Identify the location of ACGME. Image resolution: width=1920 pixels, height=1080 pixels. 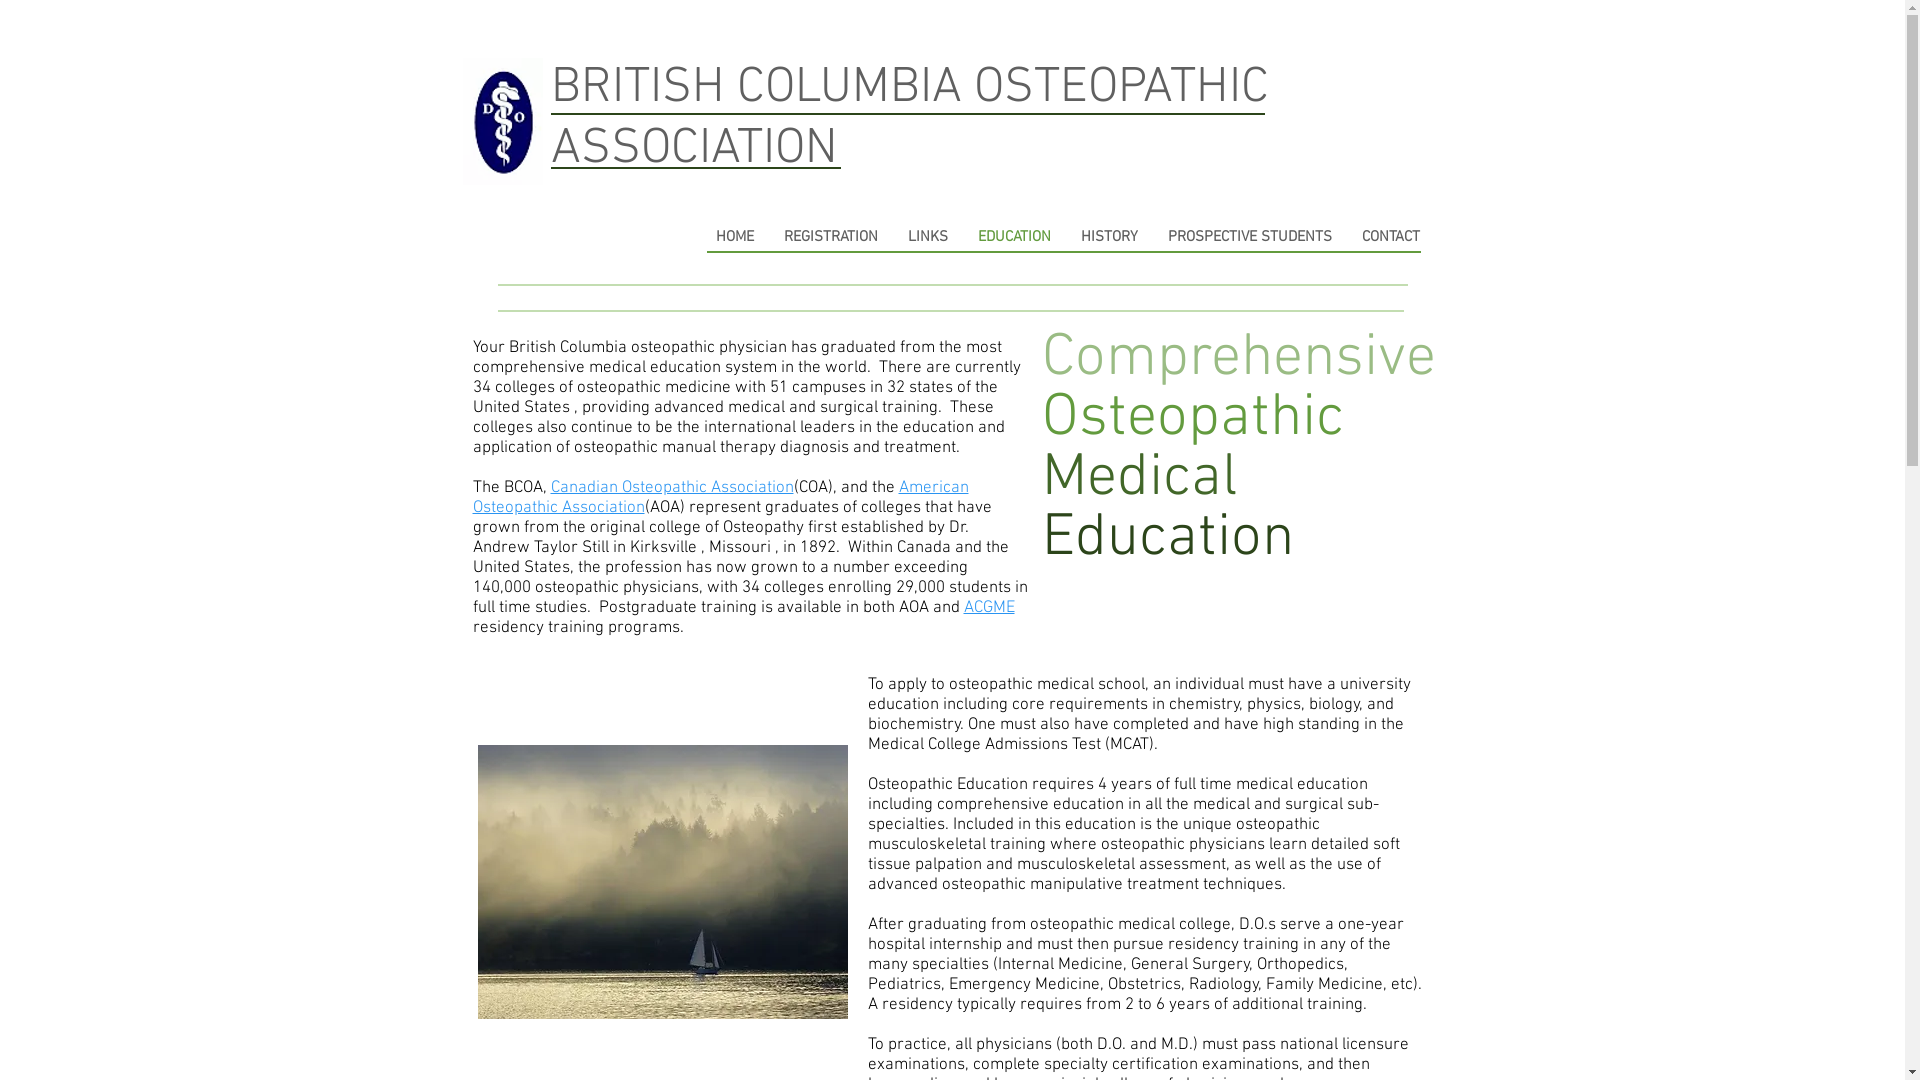
(990, 608).